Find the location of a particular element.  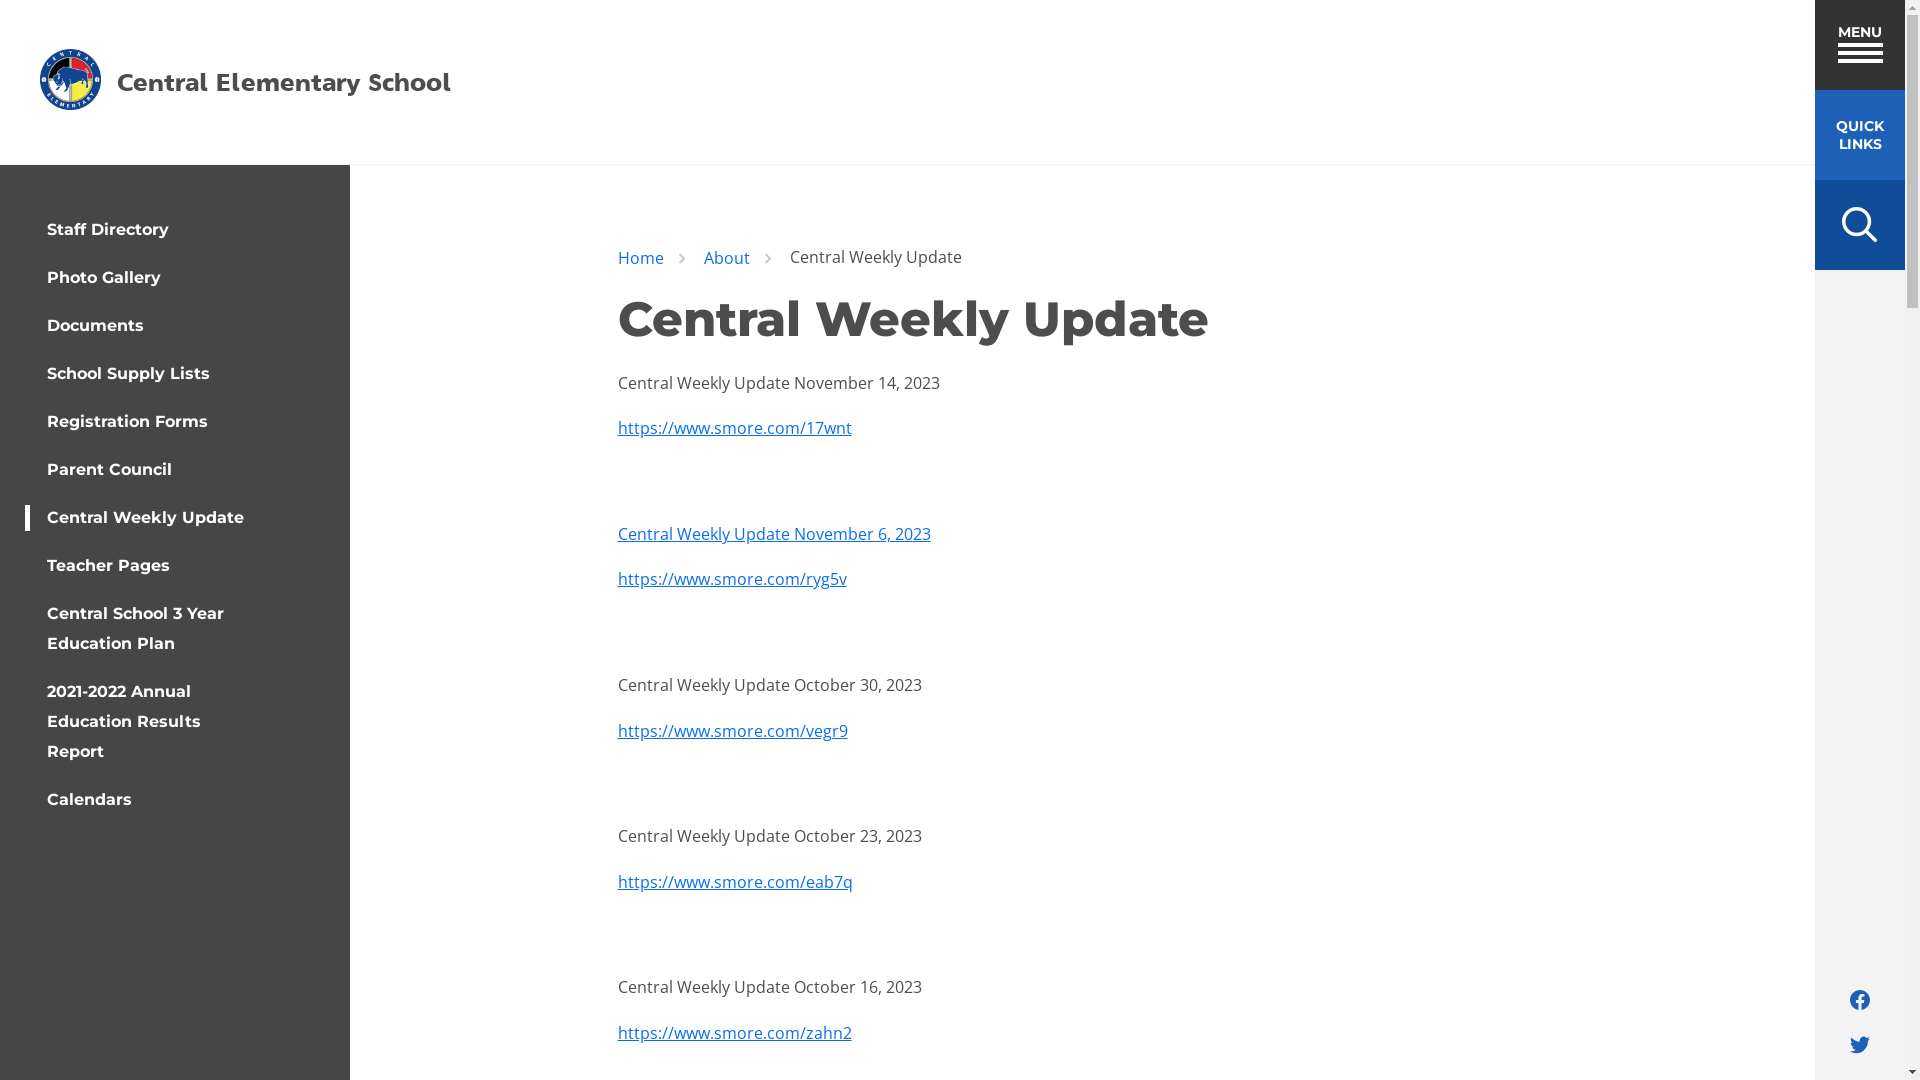

https://www.smore.com/eab7q is located at coordinates (736, 882).